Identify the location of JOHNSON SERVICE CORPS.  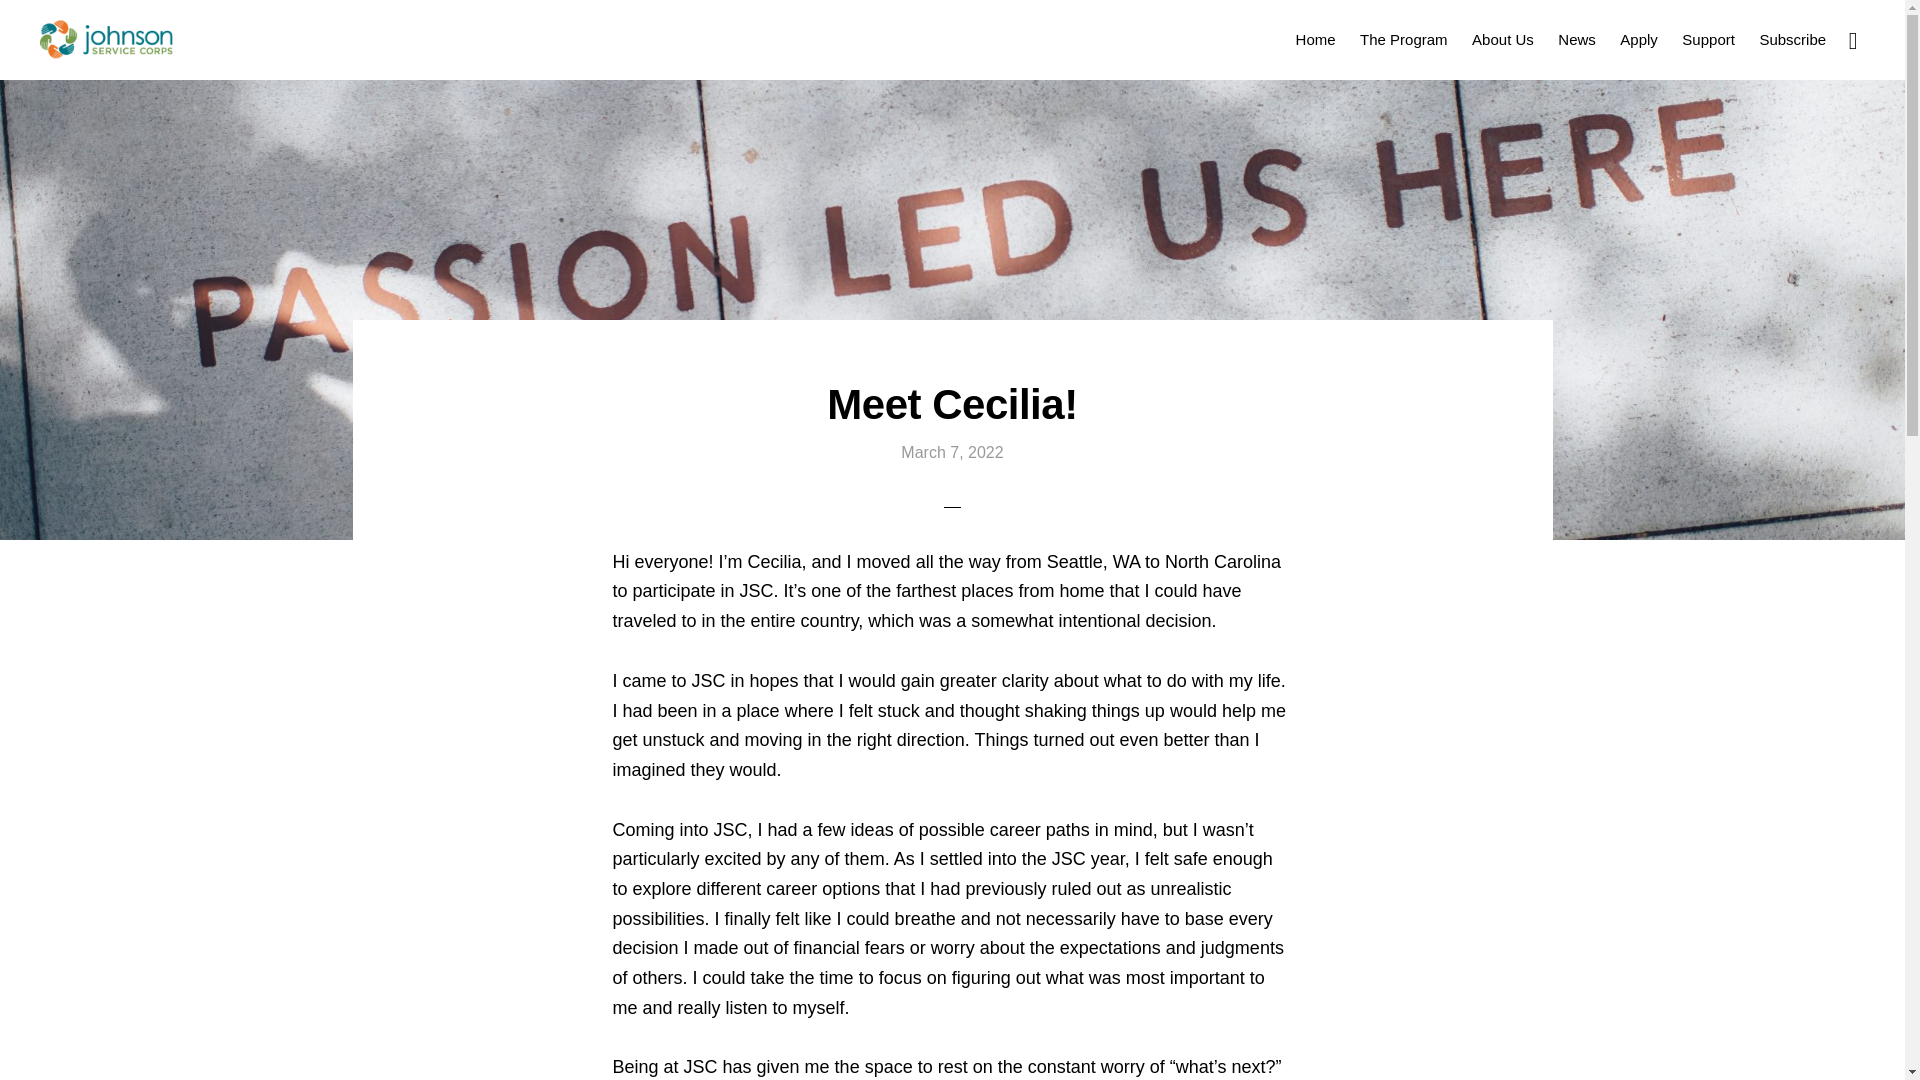
(106, 40).